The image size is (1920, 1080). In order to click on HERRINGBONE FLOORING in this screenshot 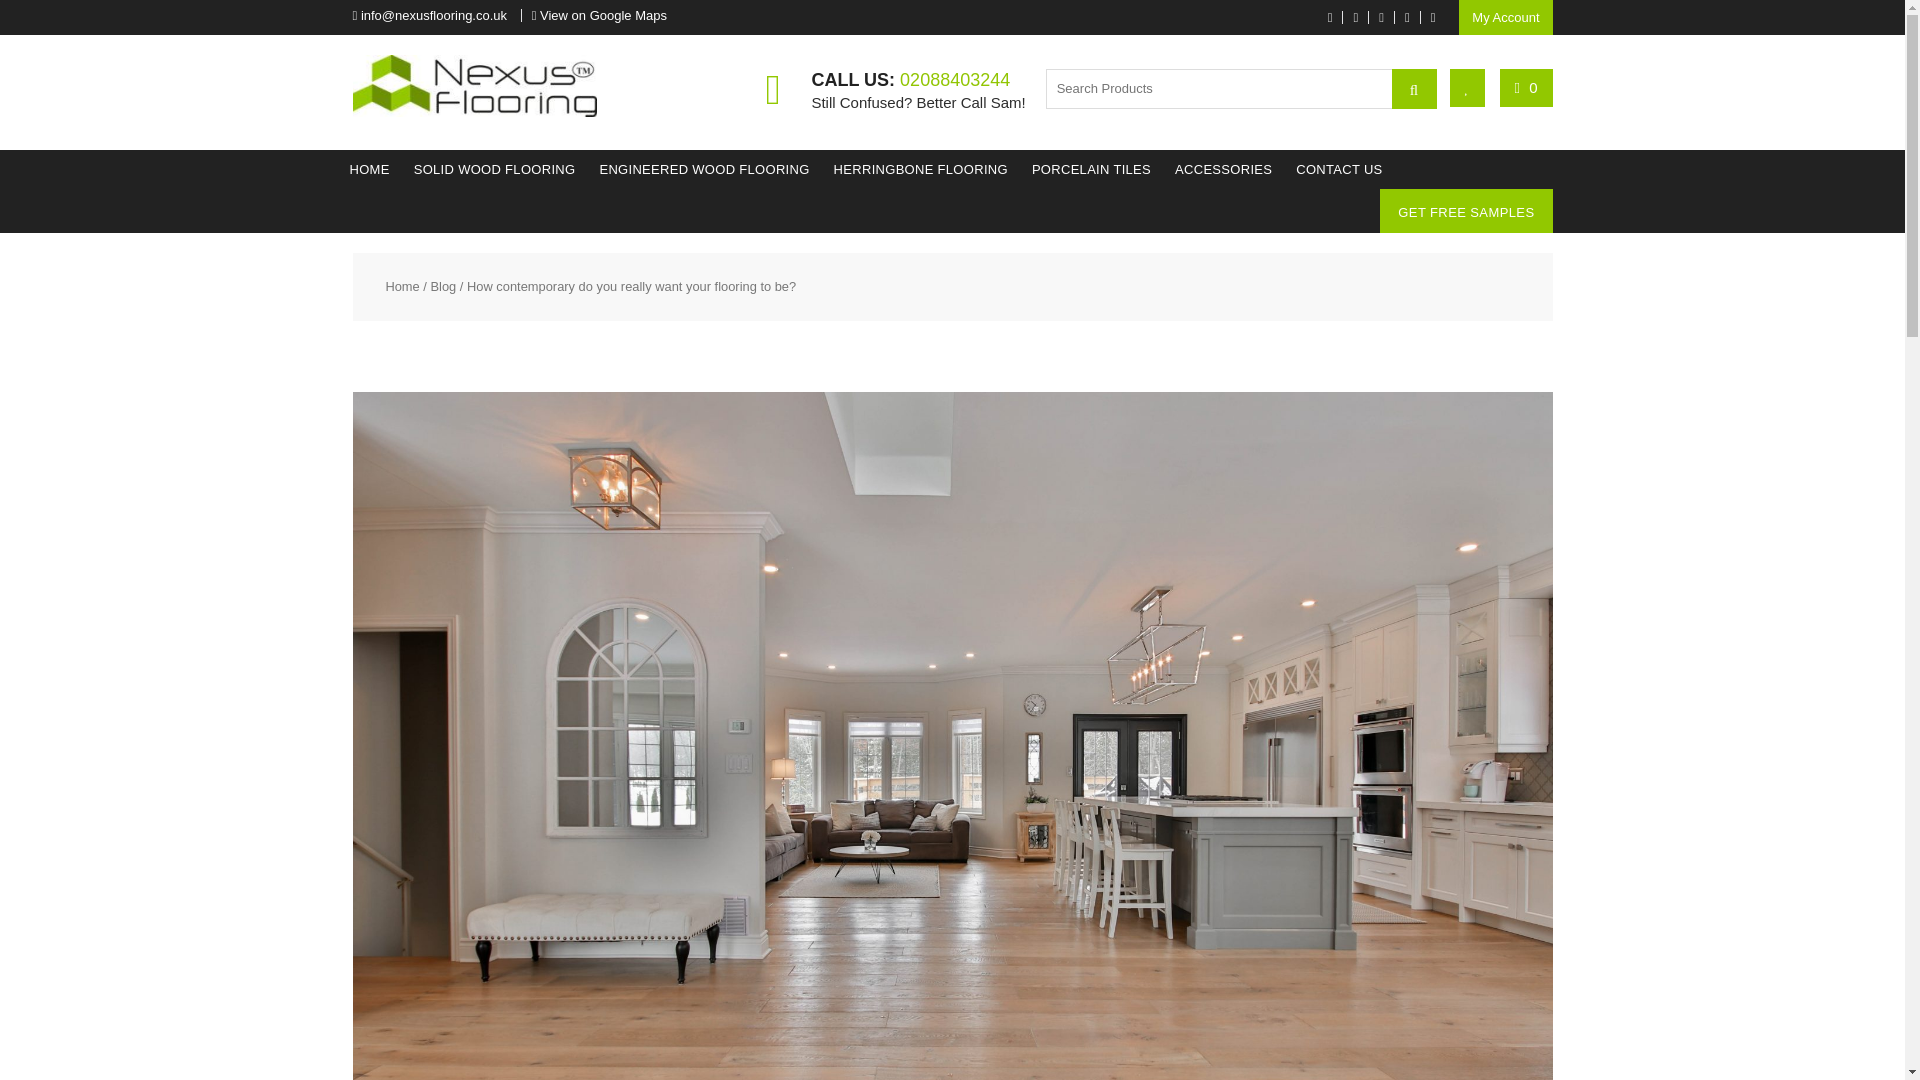, I will do `click(920, 170)`.